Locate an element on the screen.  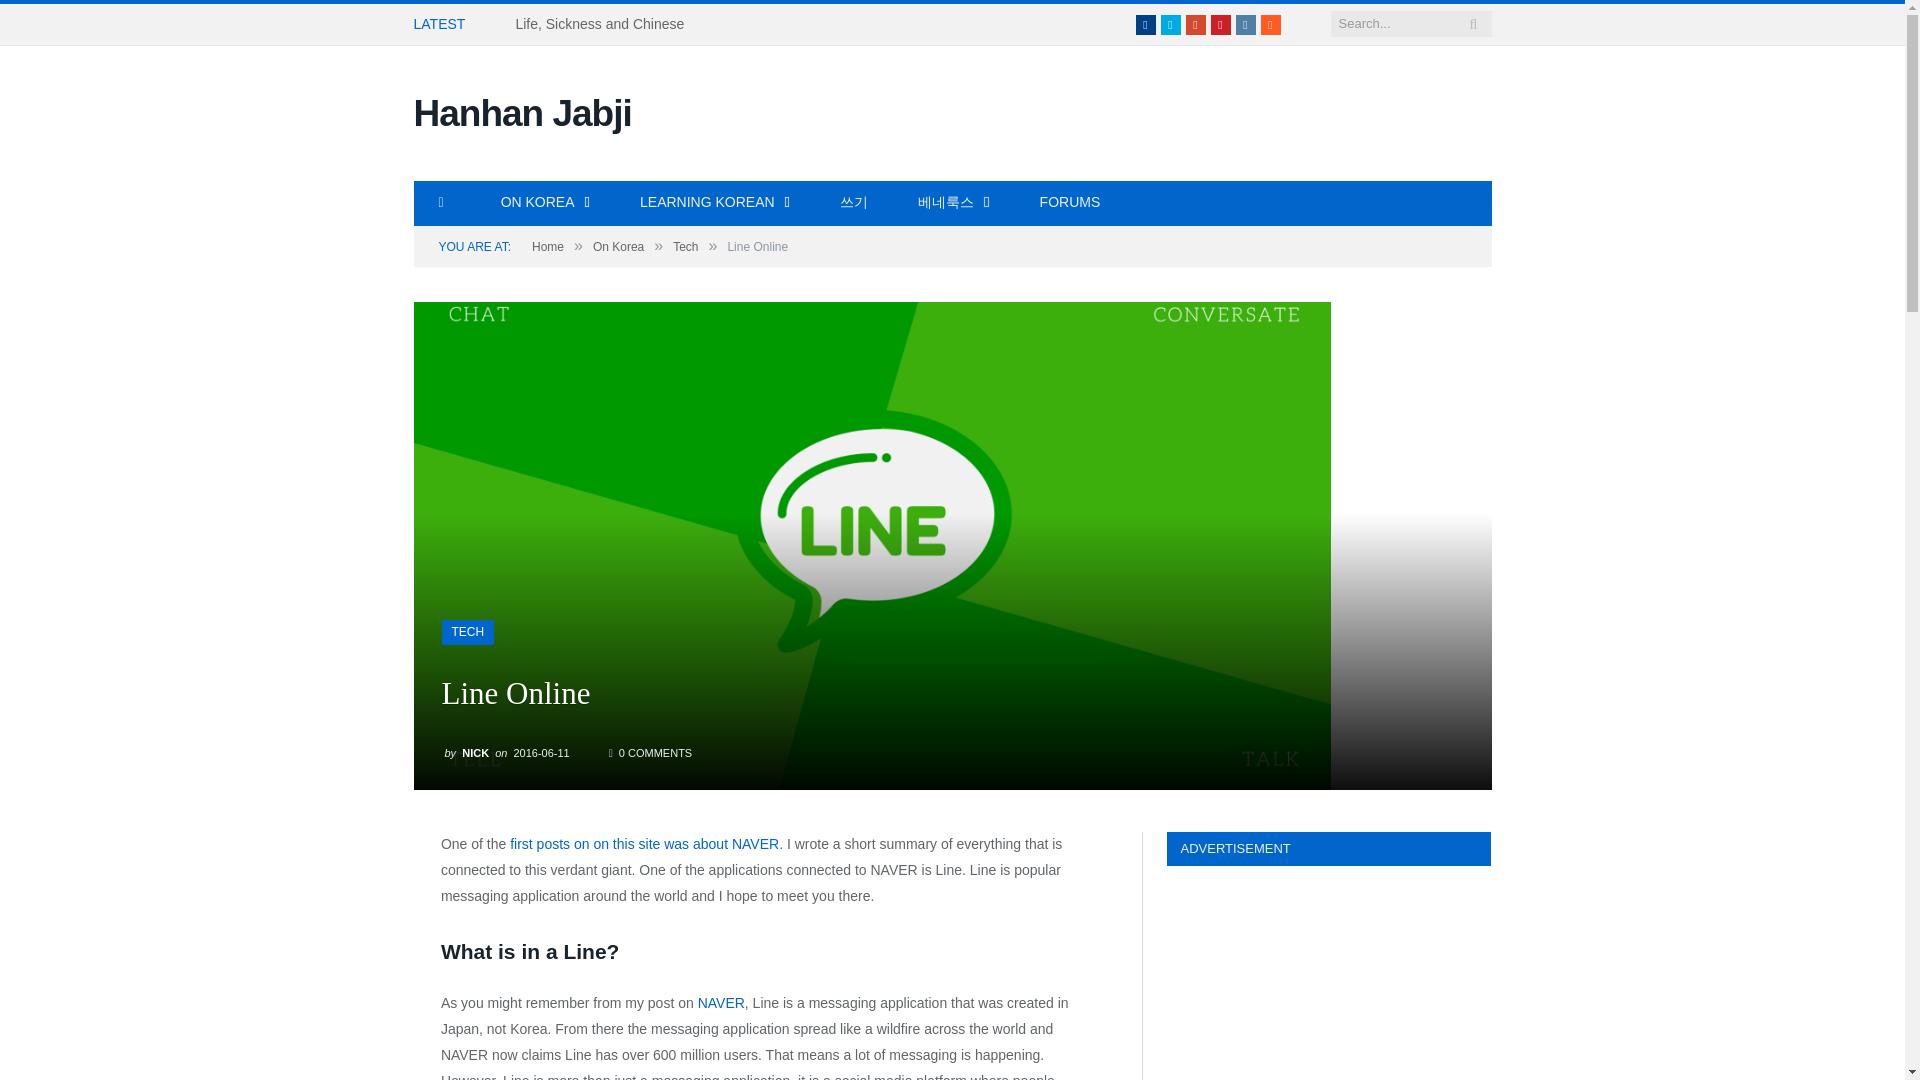
RSS is located at coordinates (1270, 24).